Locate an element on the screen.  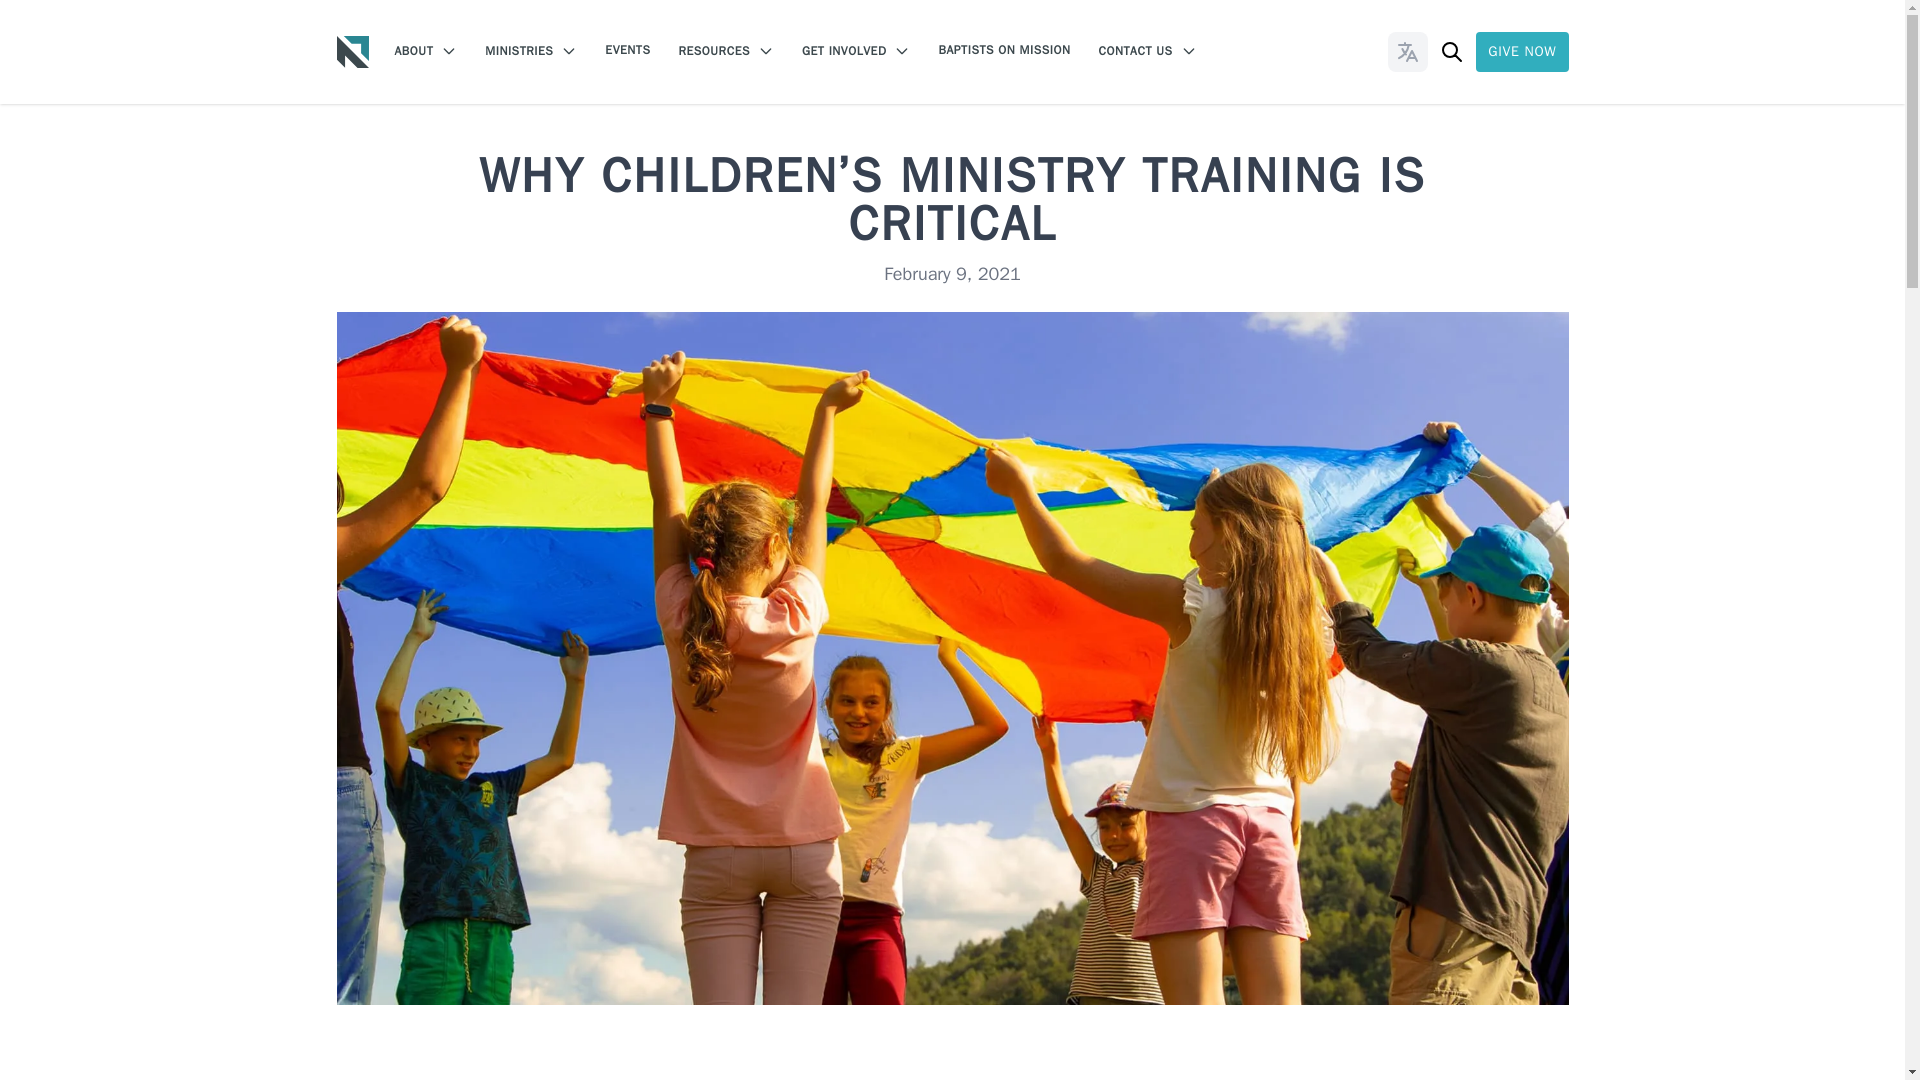
GET INVOLVED is located at coordinates (856, 51).